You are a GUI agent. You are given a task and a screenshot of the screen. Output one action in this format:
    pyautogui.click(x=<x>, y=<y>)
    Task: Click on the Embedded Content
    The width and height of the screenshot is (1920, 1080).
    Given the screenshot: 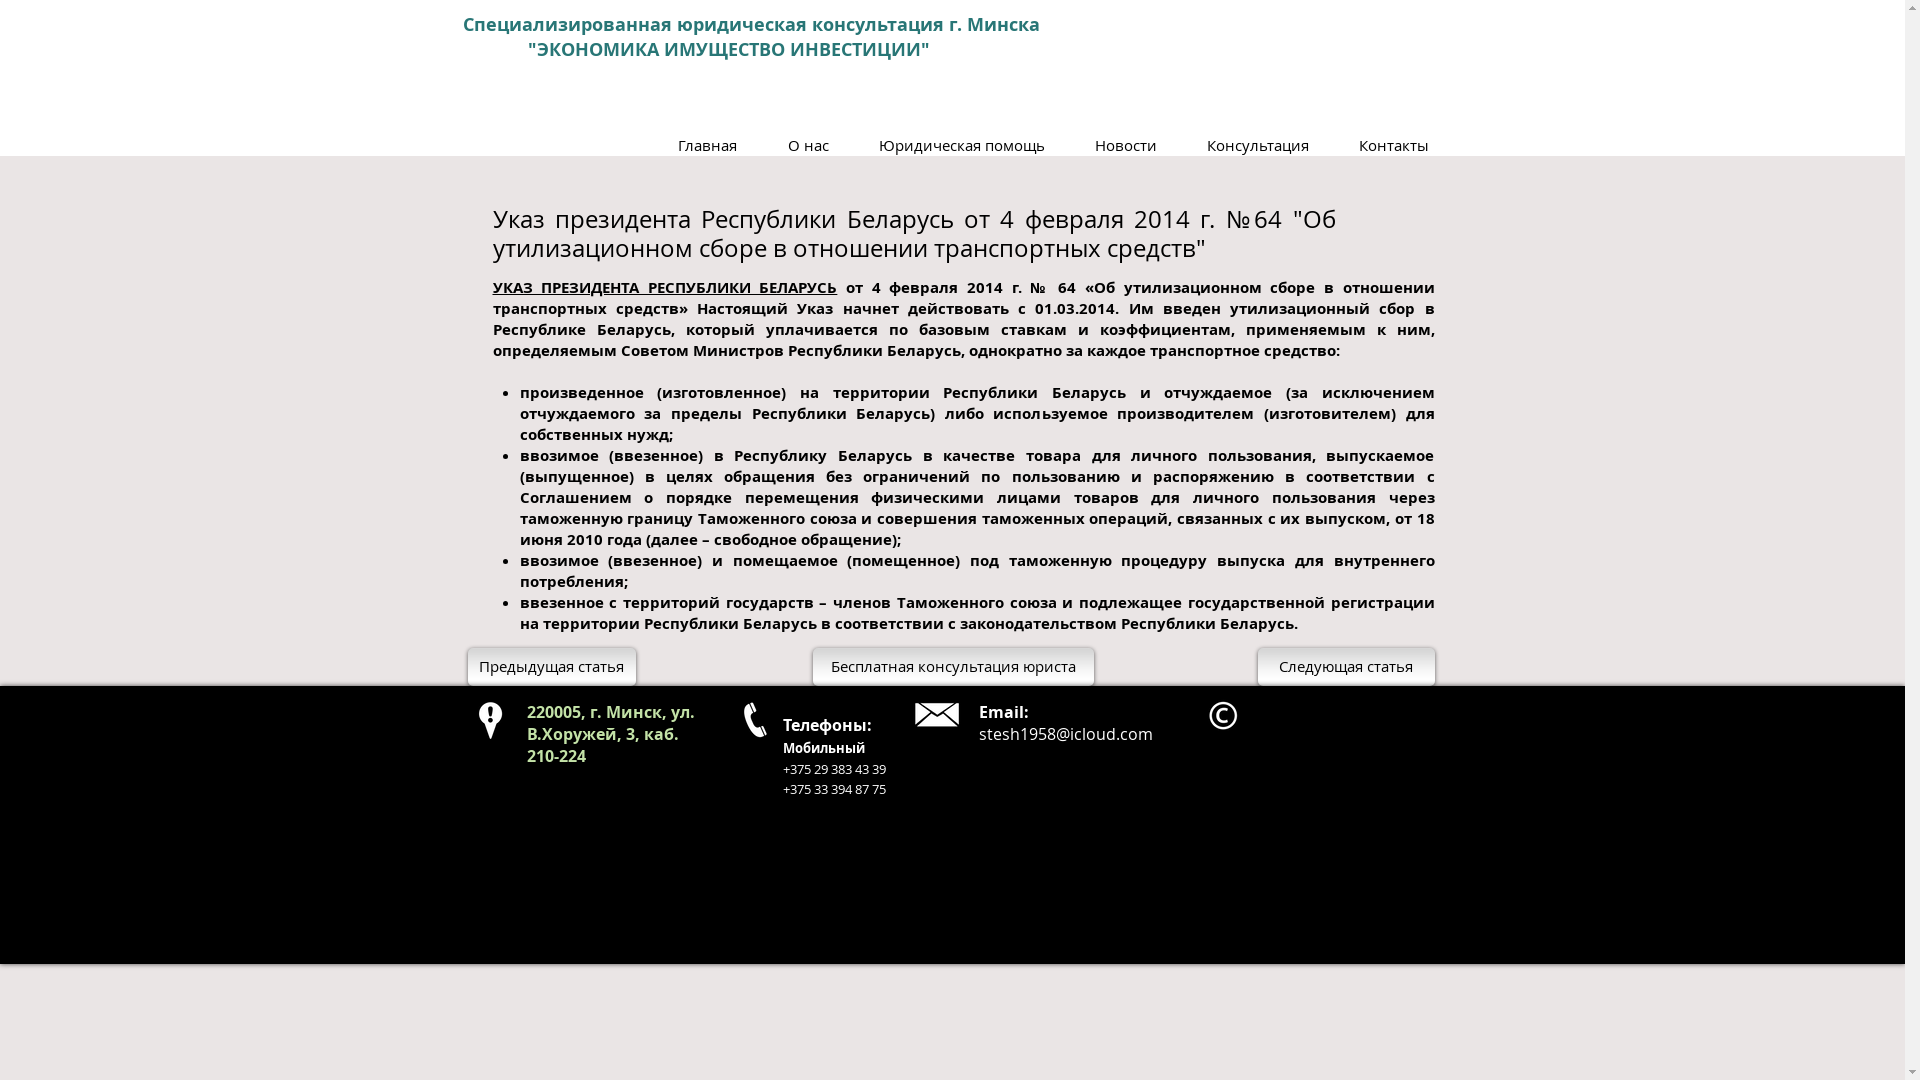 What is the action you would take?
    pyautogui.click(x=1082, y=36)
    